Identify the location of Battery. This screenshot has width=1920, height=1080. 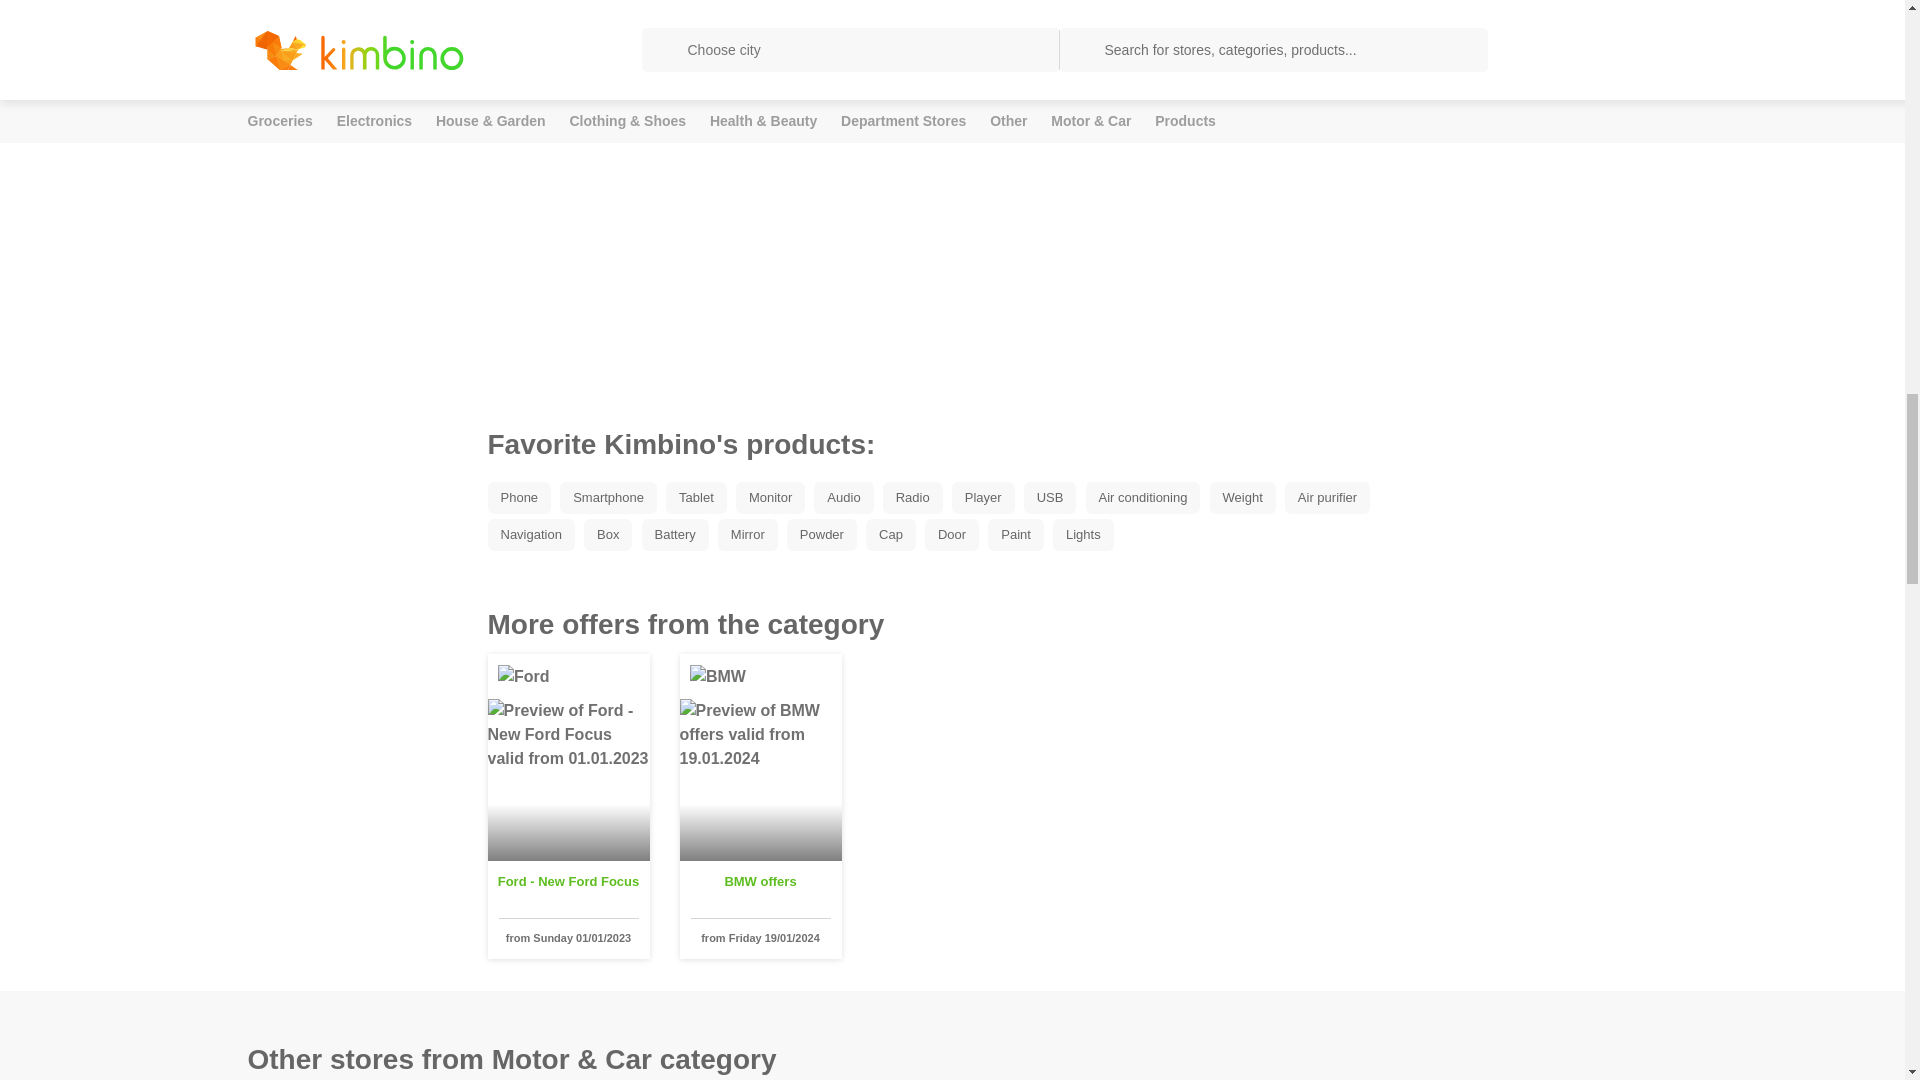
(680, 533).